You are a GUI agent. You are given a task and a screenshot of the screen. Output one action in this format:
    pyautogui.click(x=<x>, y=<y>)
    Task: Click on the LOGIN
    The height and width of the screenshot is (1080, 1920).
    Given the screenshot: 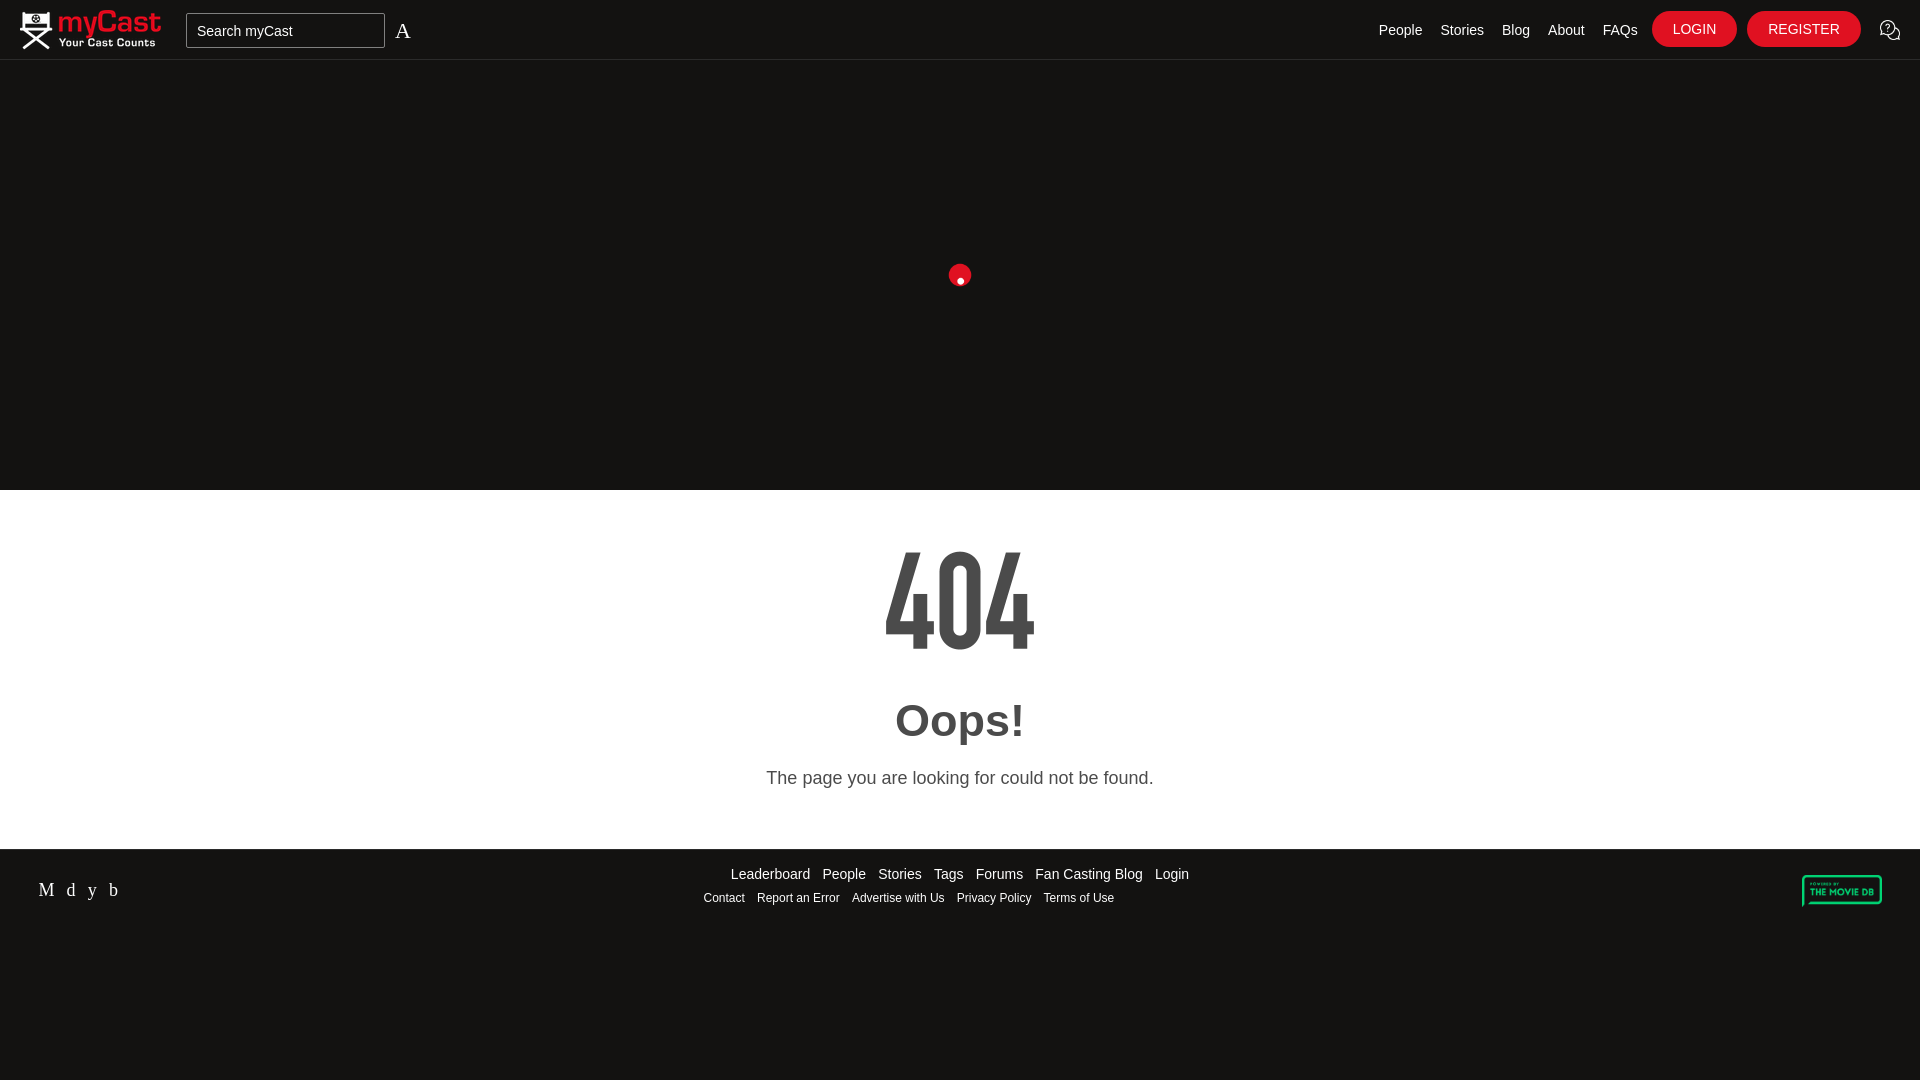 What is the action you would take?
    pyautogui.click(x=1694, y=28)
    